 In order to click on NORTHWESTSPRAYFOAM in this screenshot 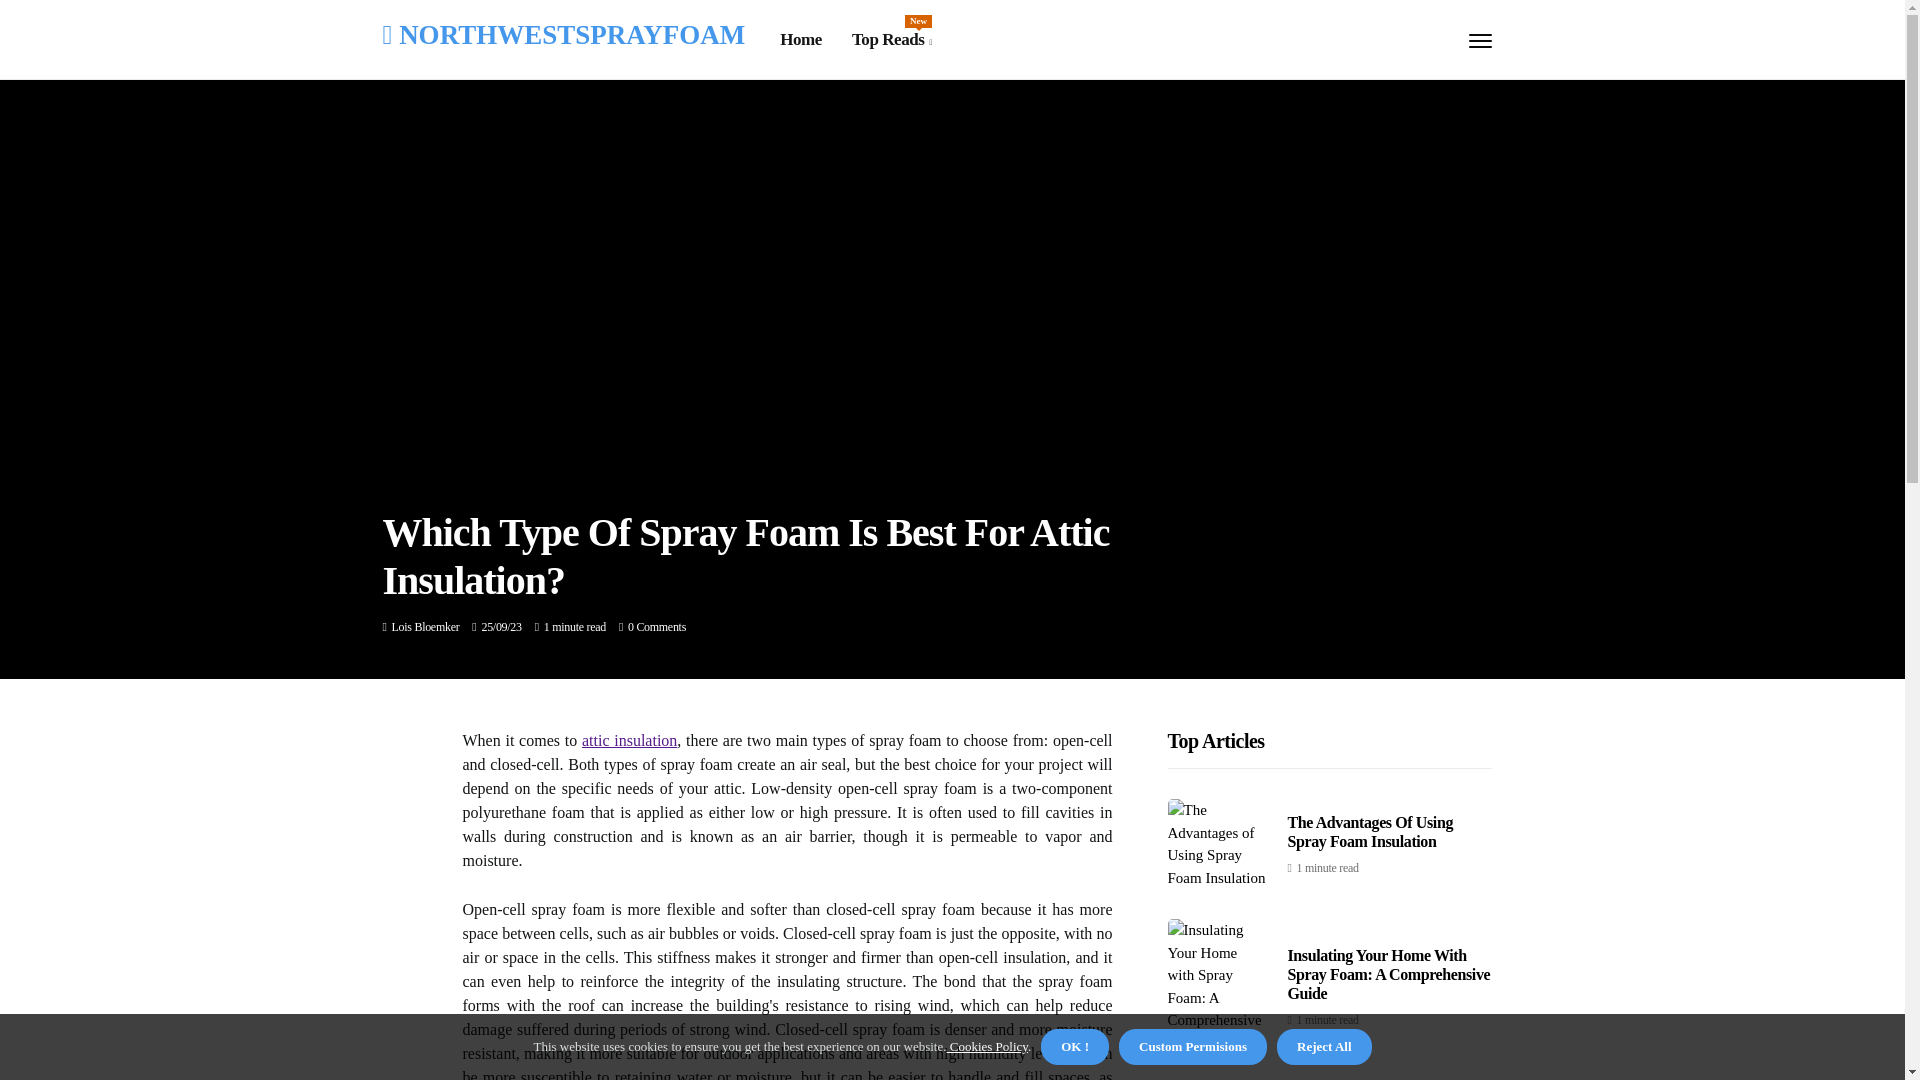, I will do `click(563, 34)`.